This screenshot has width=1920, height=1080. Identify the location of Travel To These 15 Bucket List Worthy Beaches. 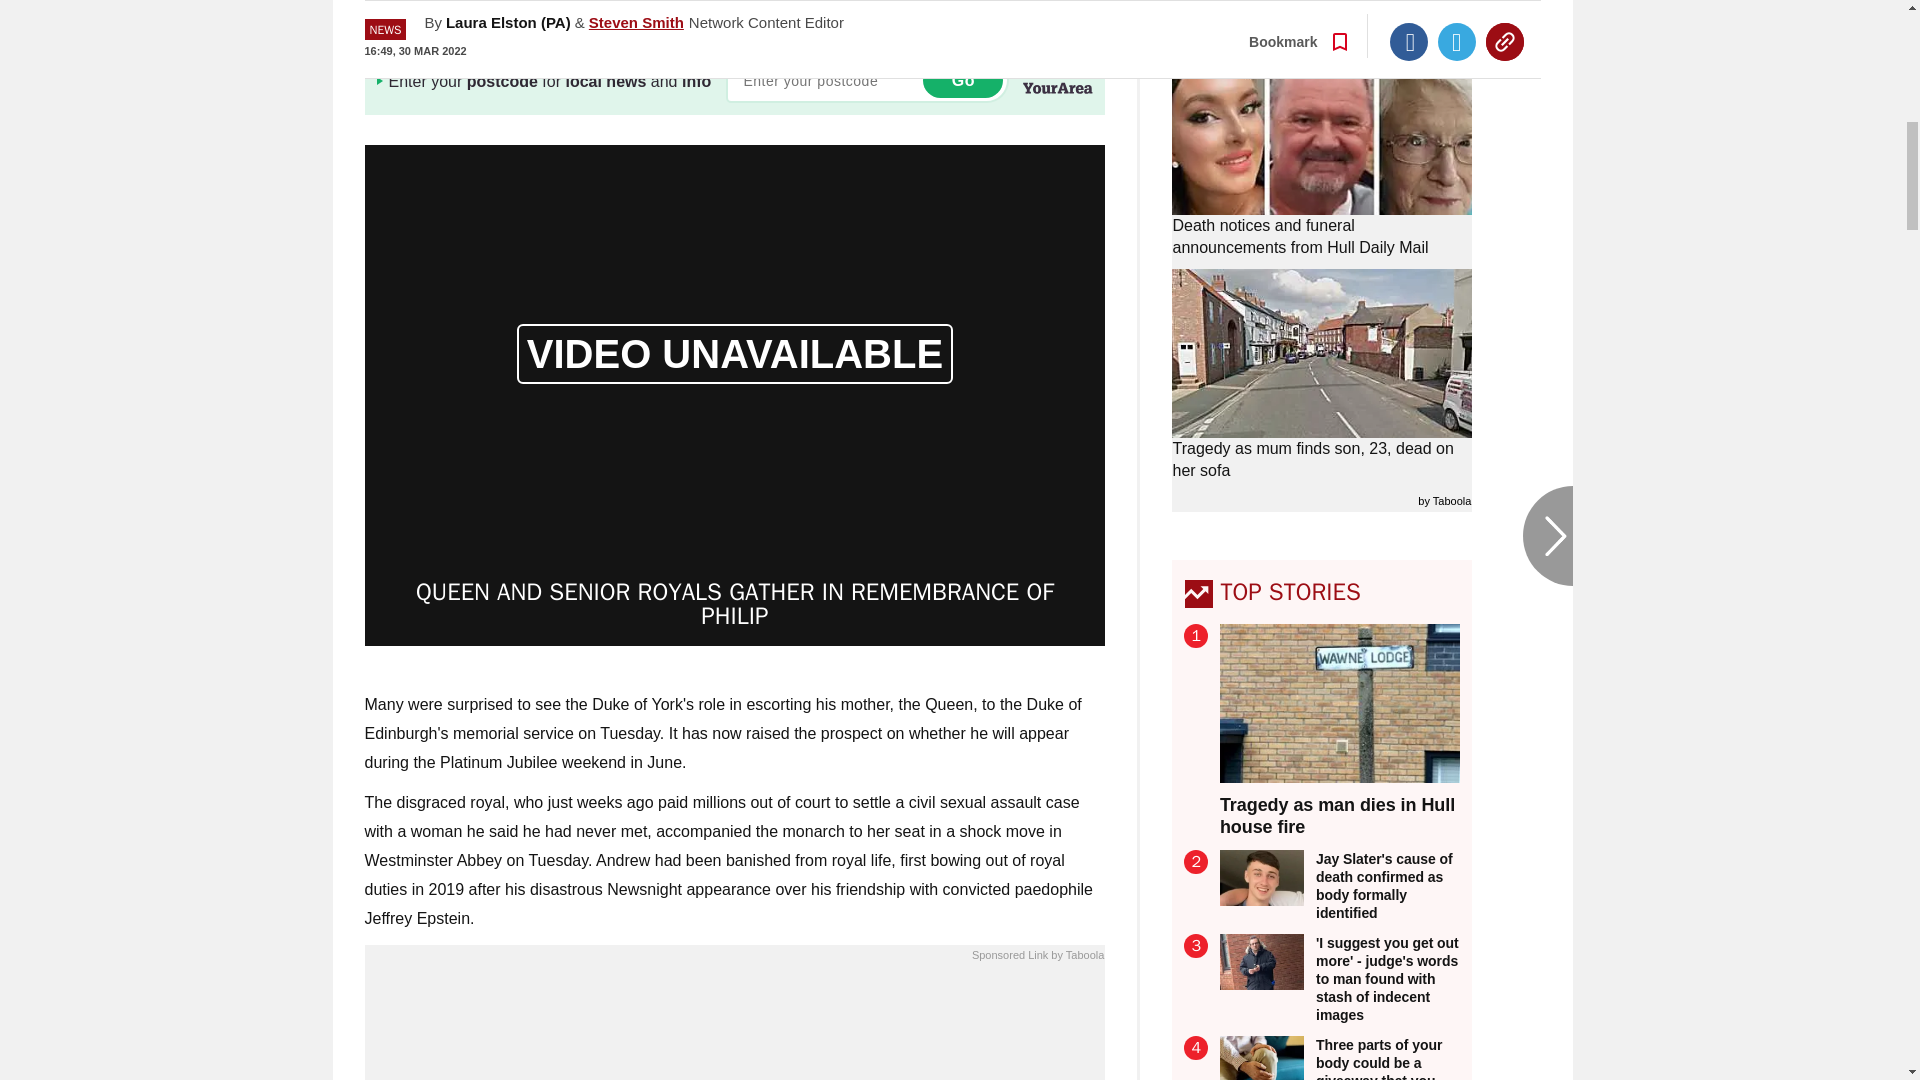
(734, 1027).